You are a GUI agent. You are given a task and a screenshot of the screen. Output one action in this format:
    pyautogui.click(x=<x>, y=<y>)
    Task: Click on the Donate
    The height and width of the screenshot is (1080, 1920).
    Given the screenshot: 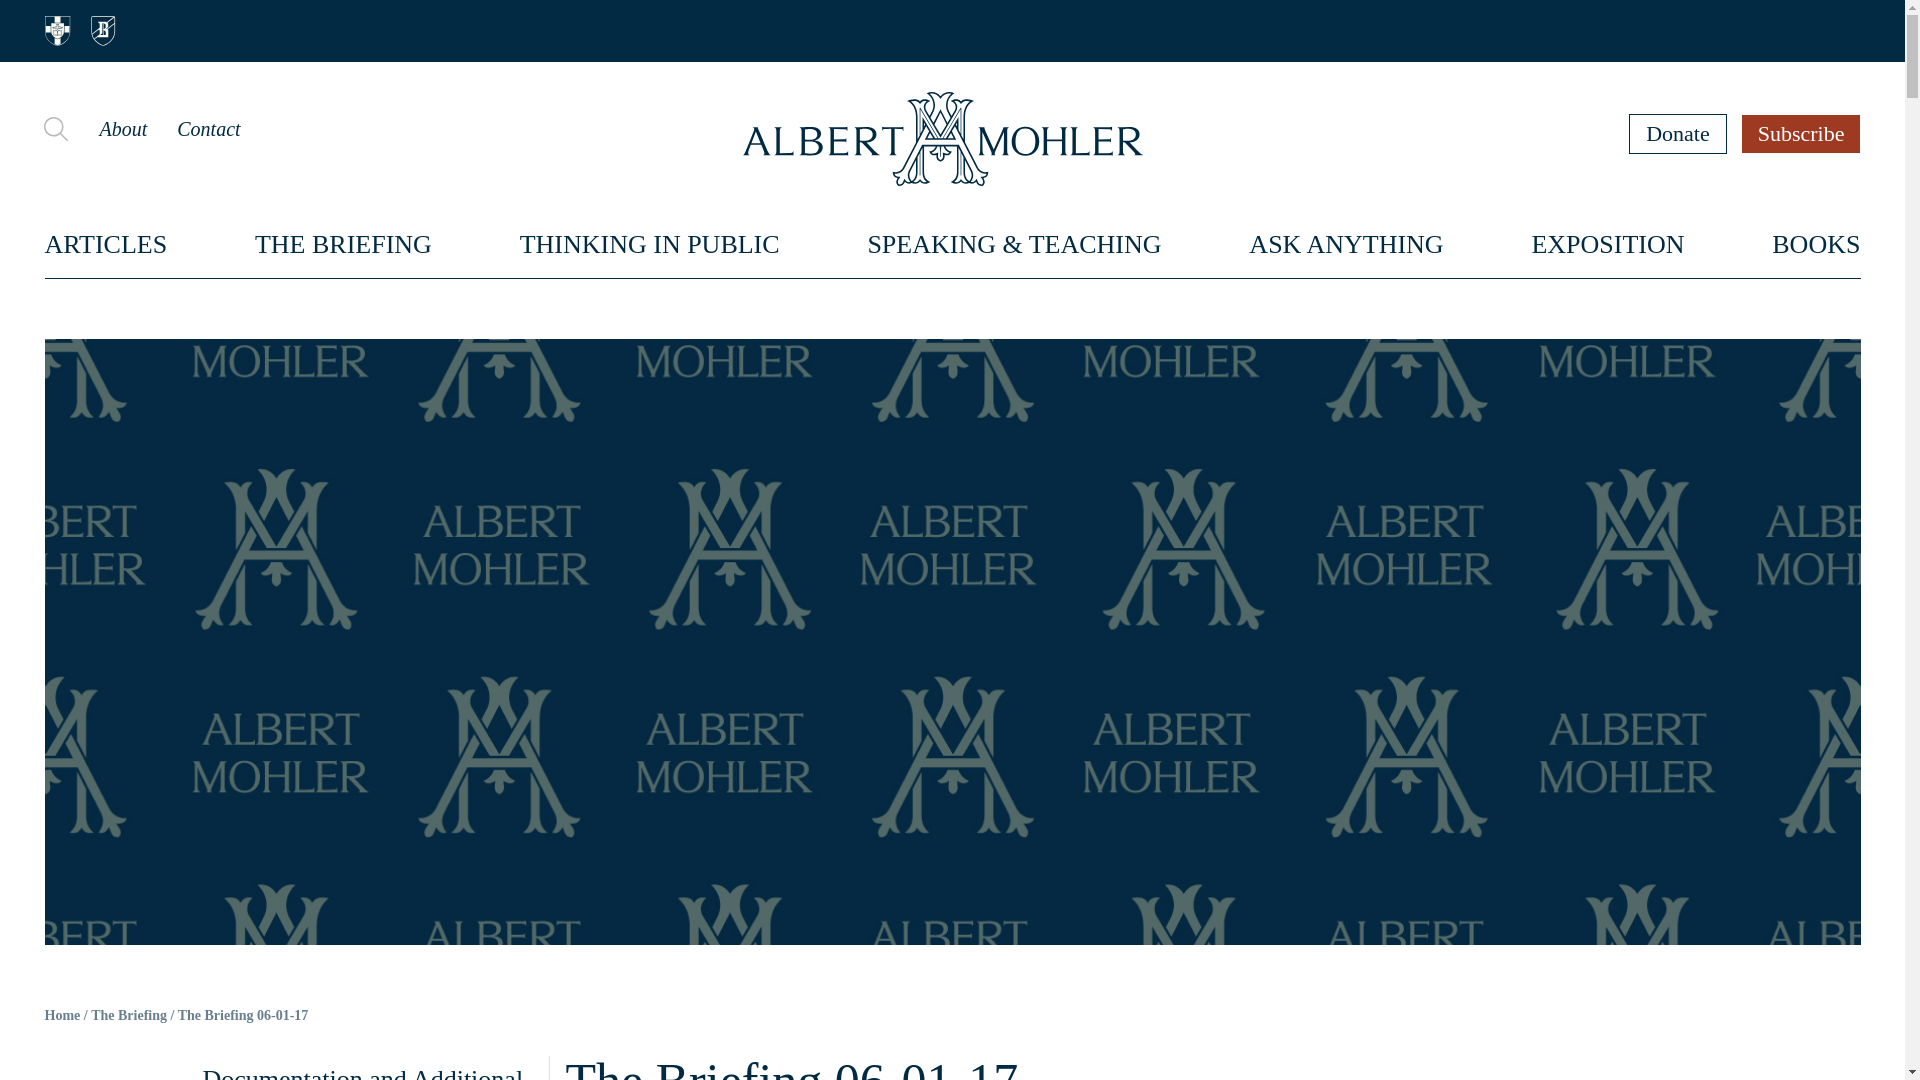 What is the action you would take?
    pyautogui.click(x=1678, y=133)
    